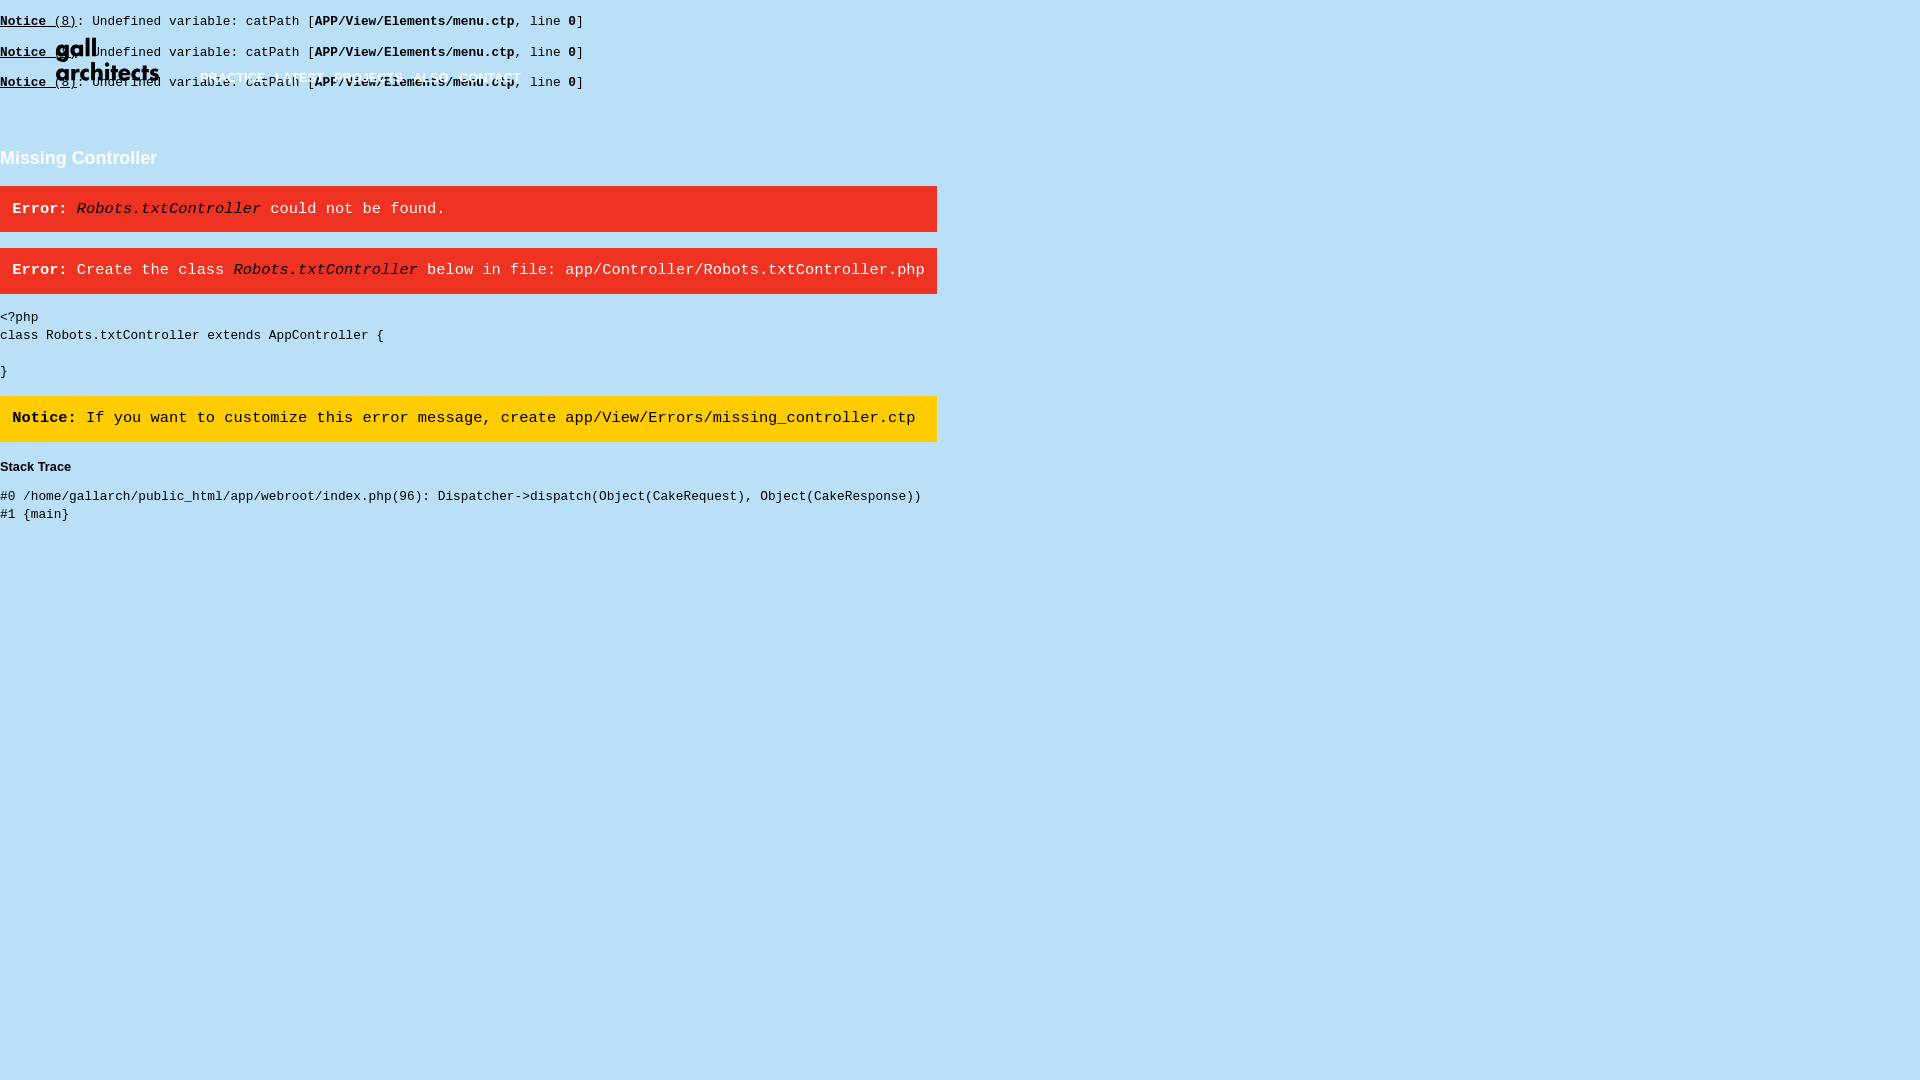  I want to click on Notice (8), so click(38, 22).